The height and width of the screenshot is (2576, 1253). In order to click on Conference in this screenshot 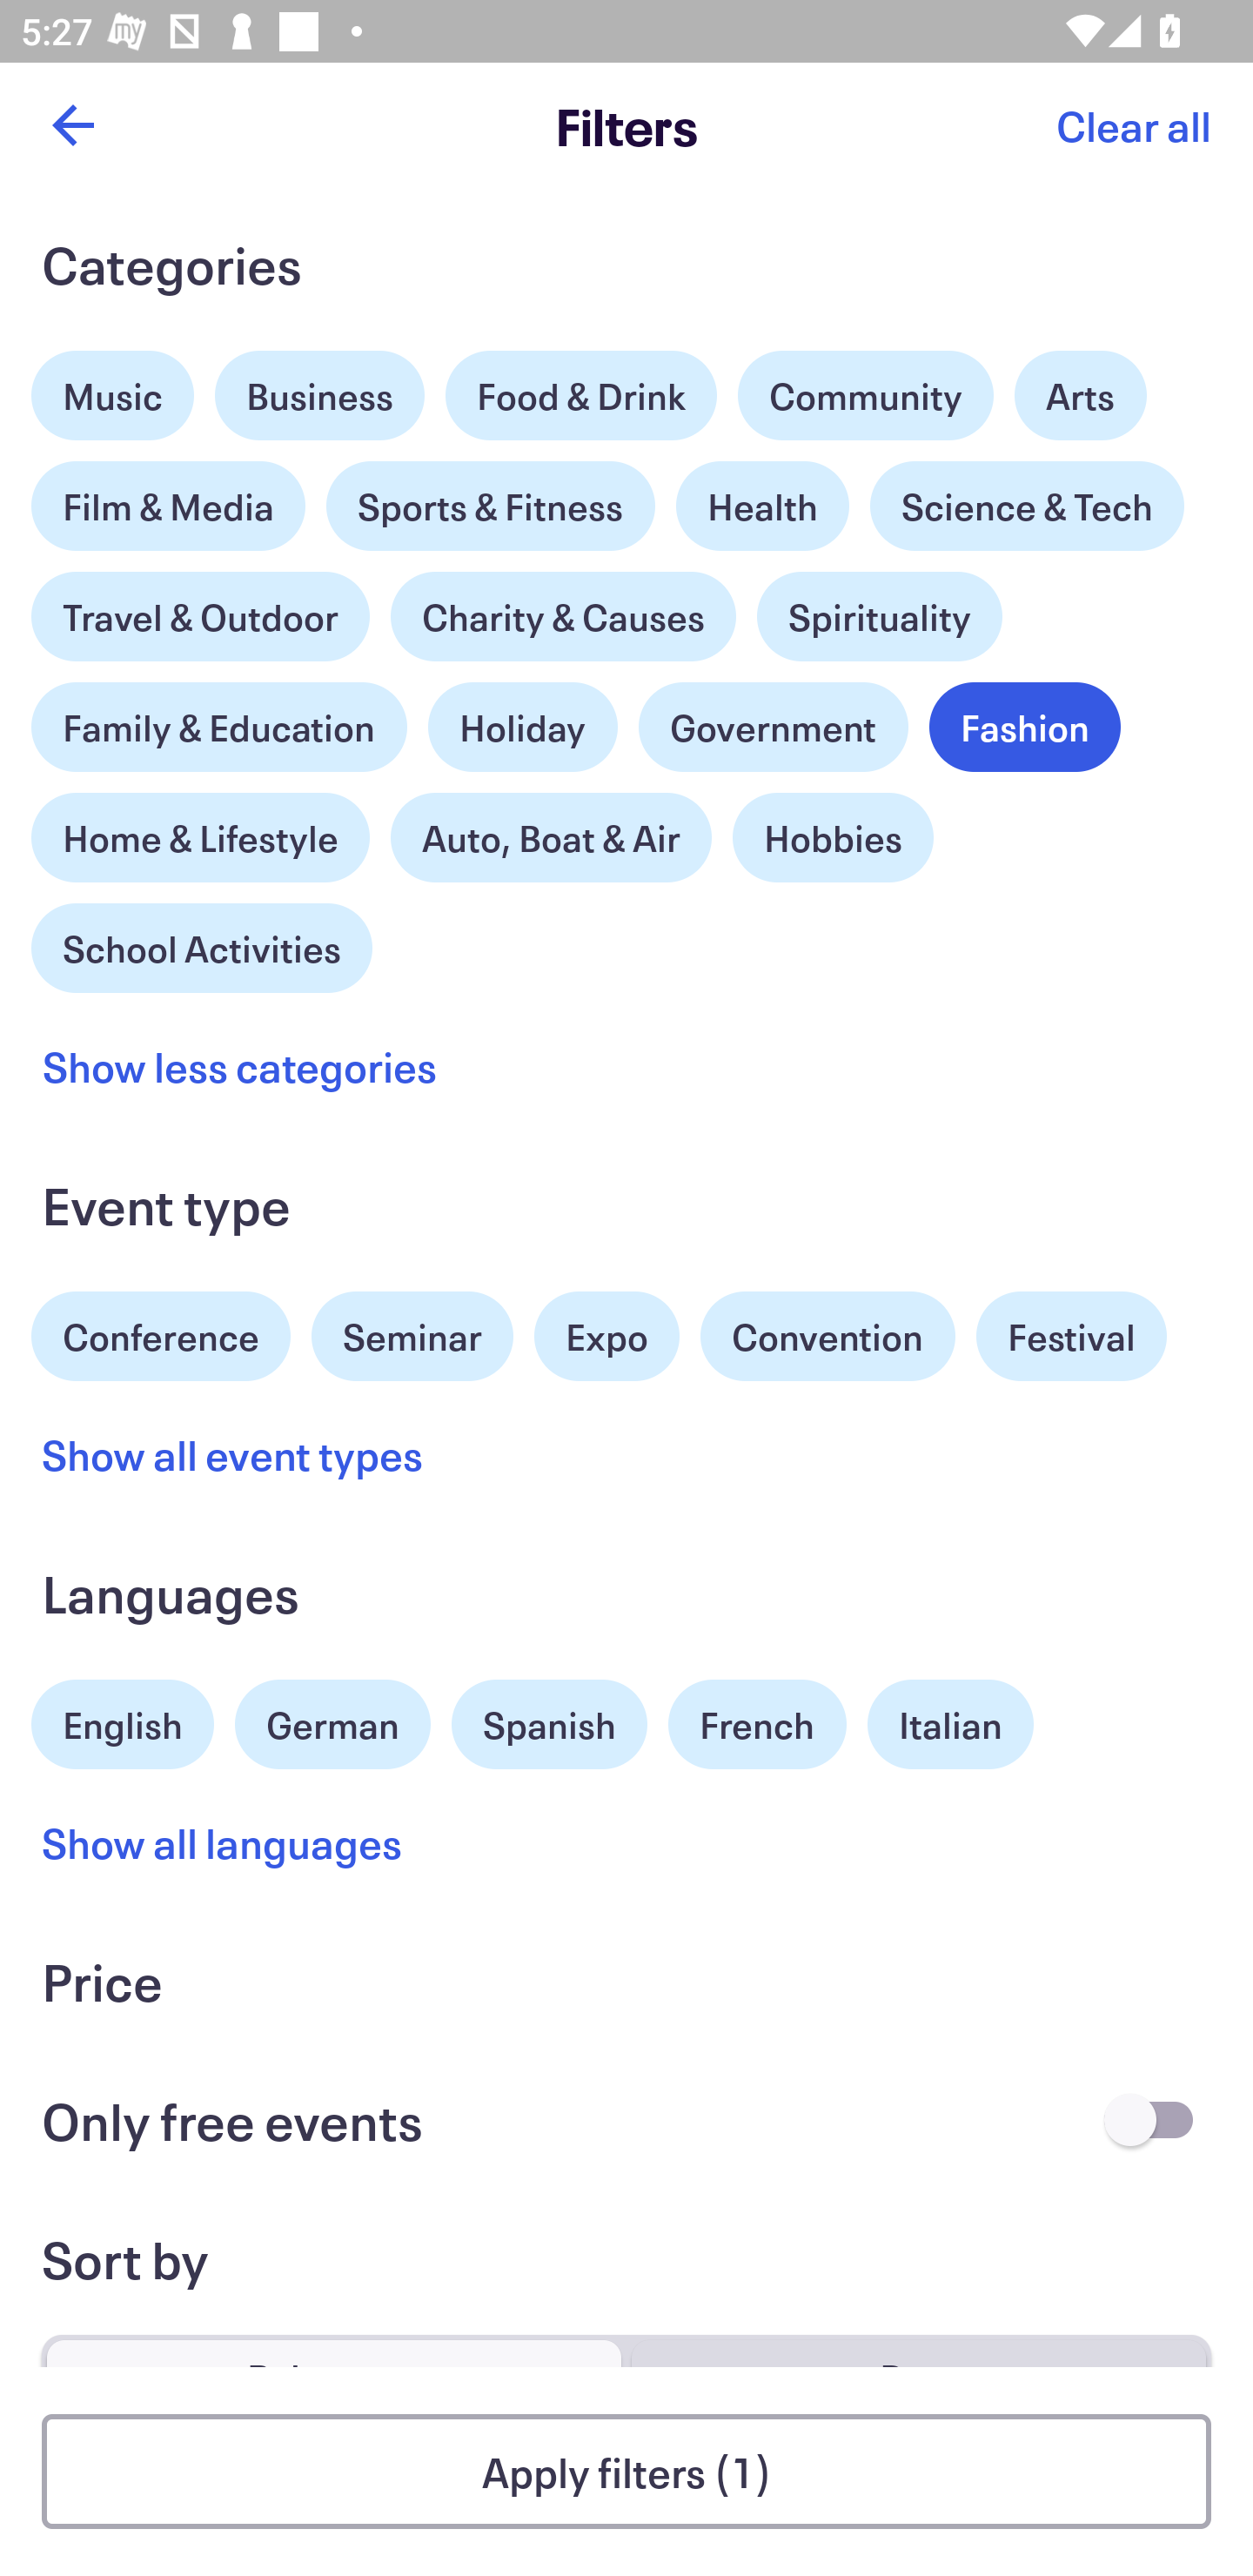, I will do `click(161, 1333)`.